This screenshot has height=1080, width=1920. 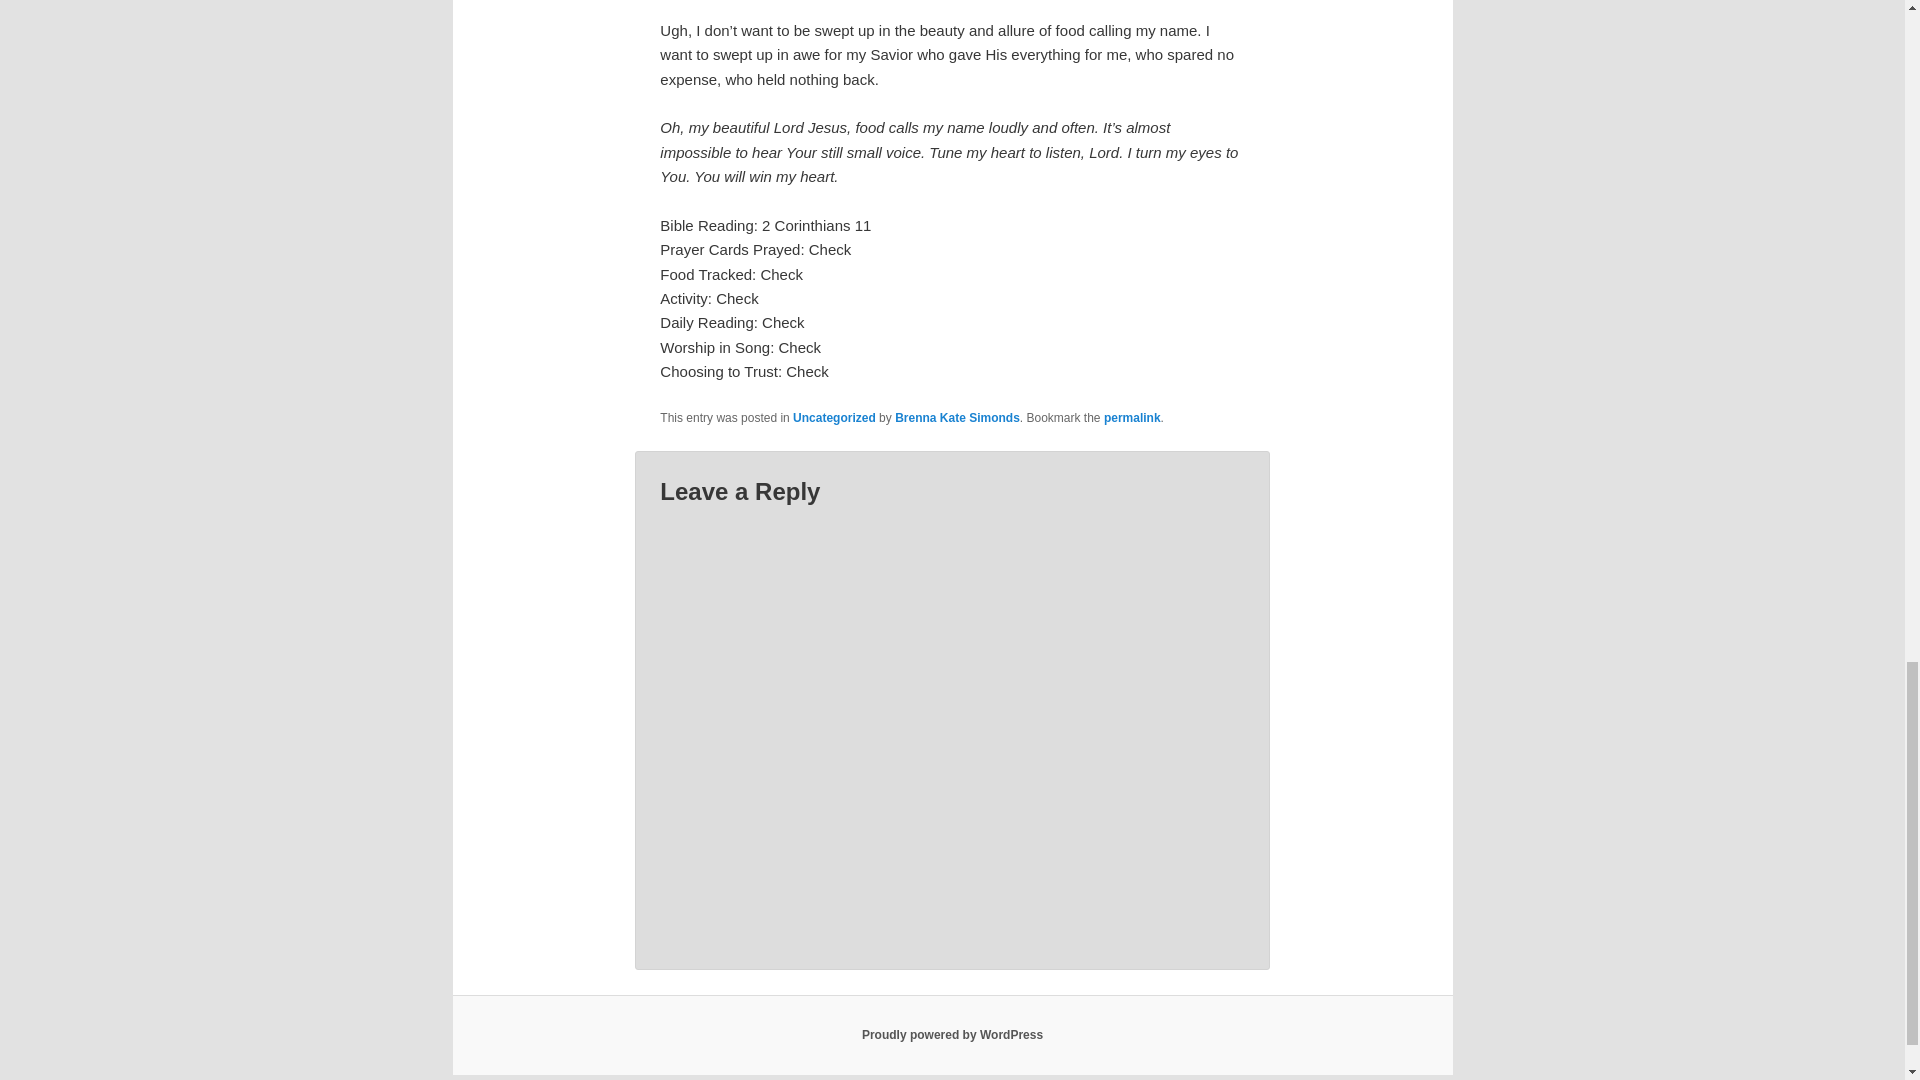 I want to click on Permalink to Day 41: Awe for Jesus, so click(x=1132, y=418).